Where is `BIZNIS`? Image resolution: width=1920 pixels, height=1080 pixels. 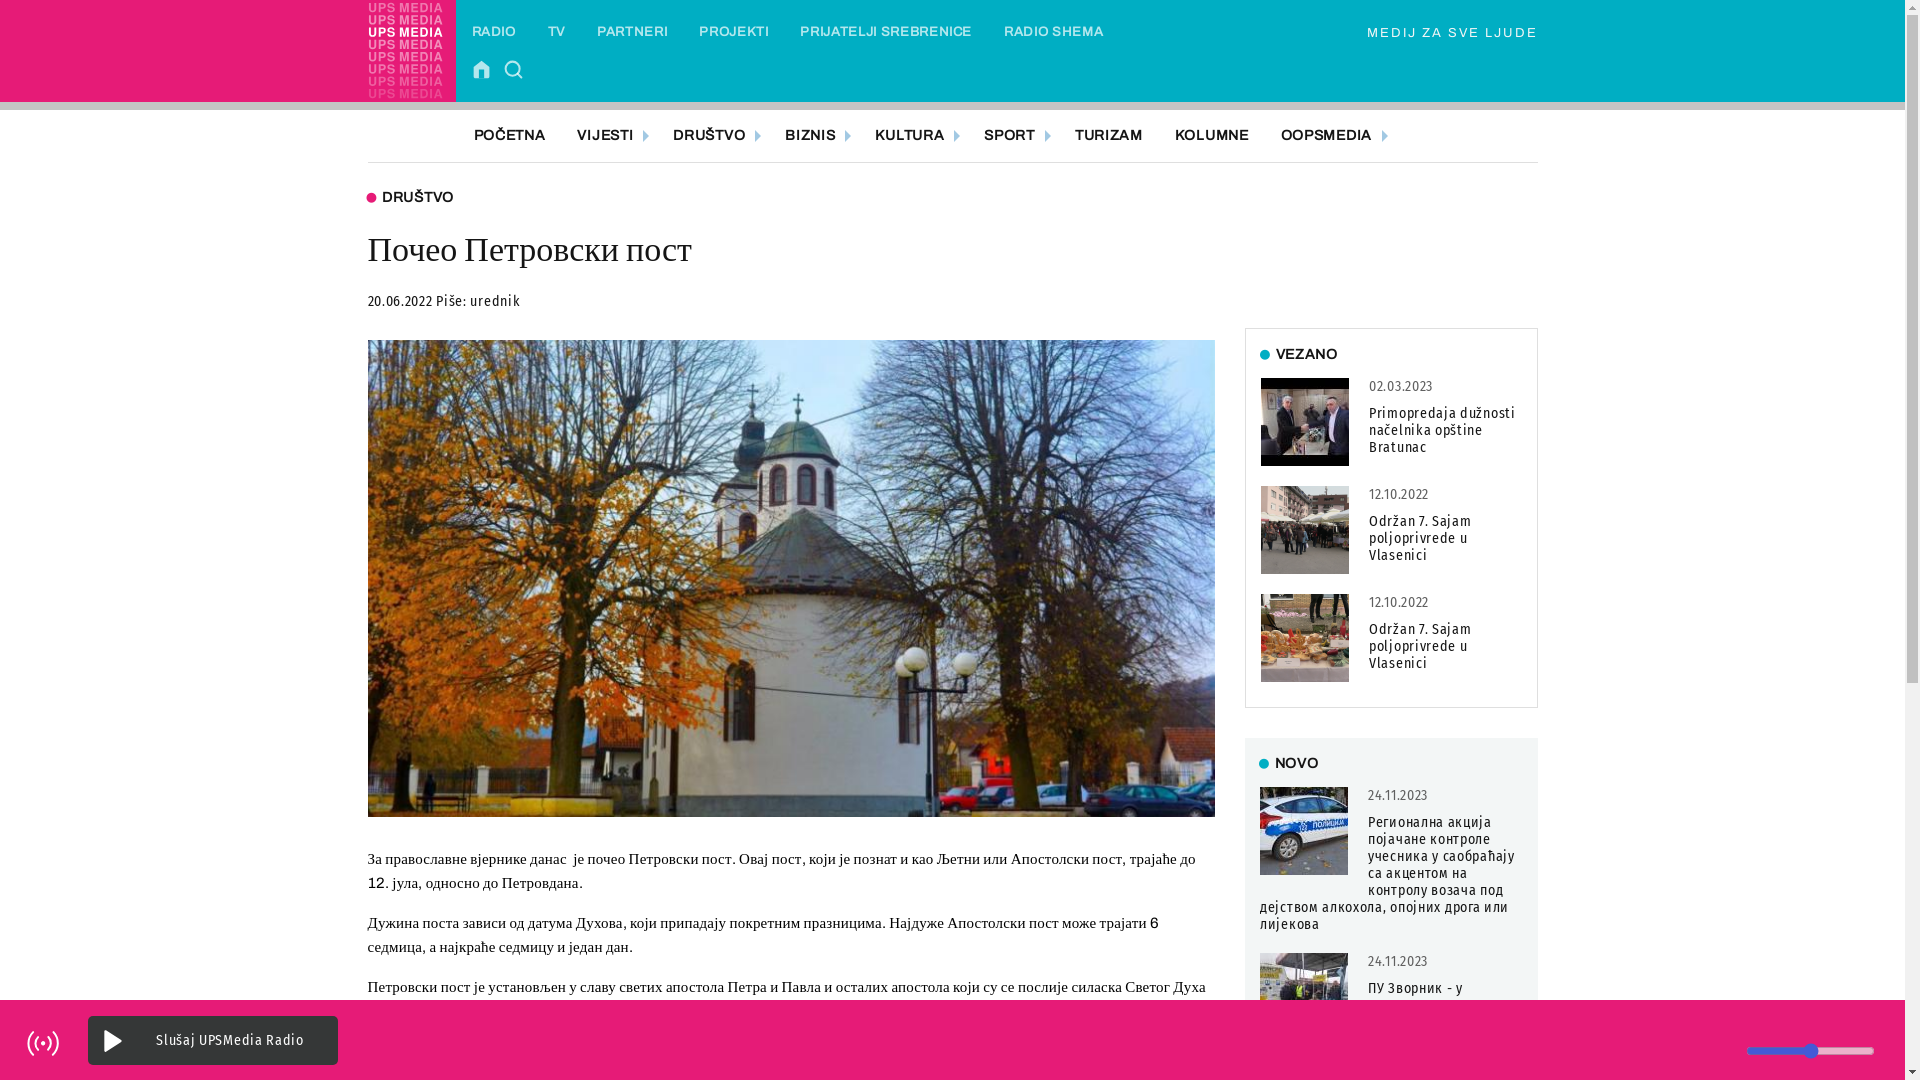
BIZNIS is located at coordinates (814, 136).